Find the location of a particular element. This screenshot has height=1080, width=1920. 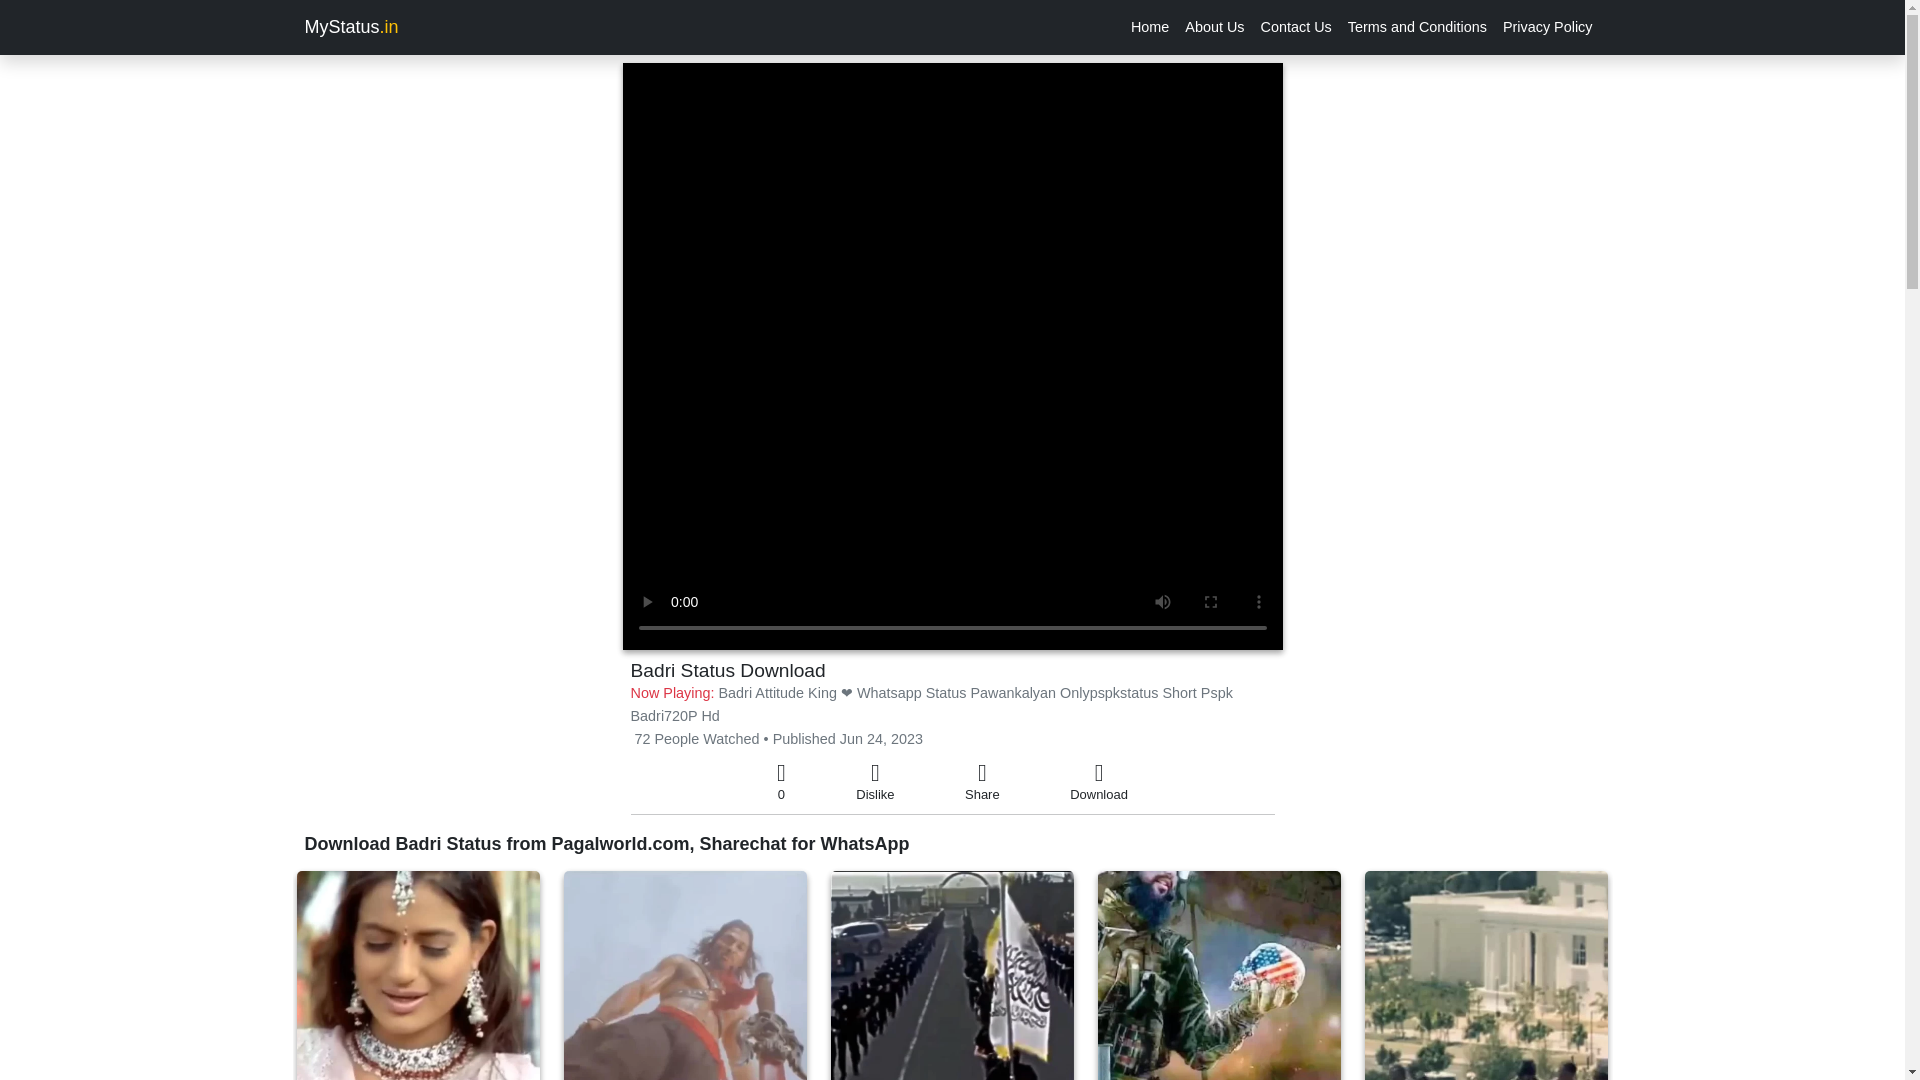

Dislike is located at coordinates (875, 782).